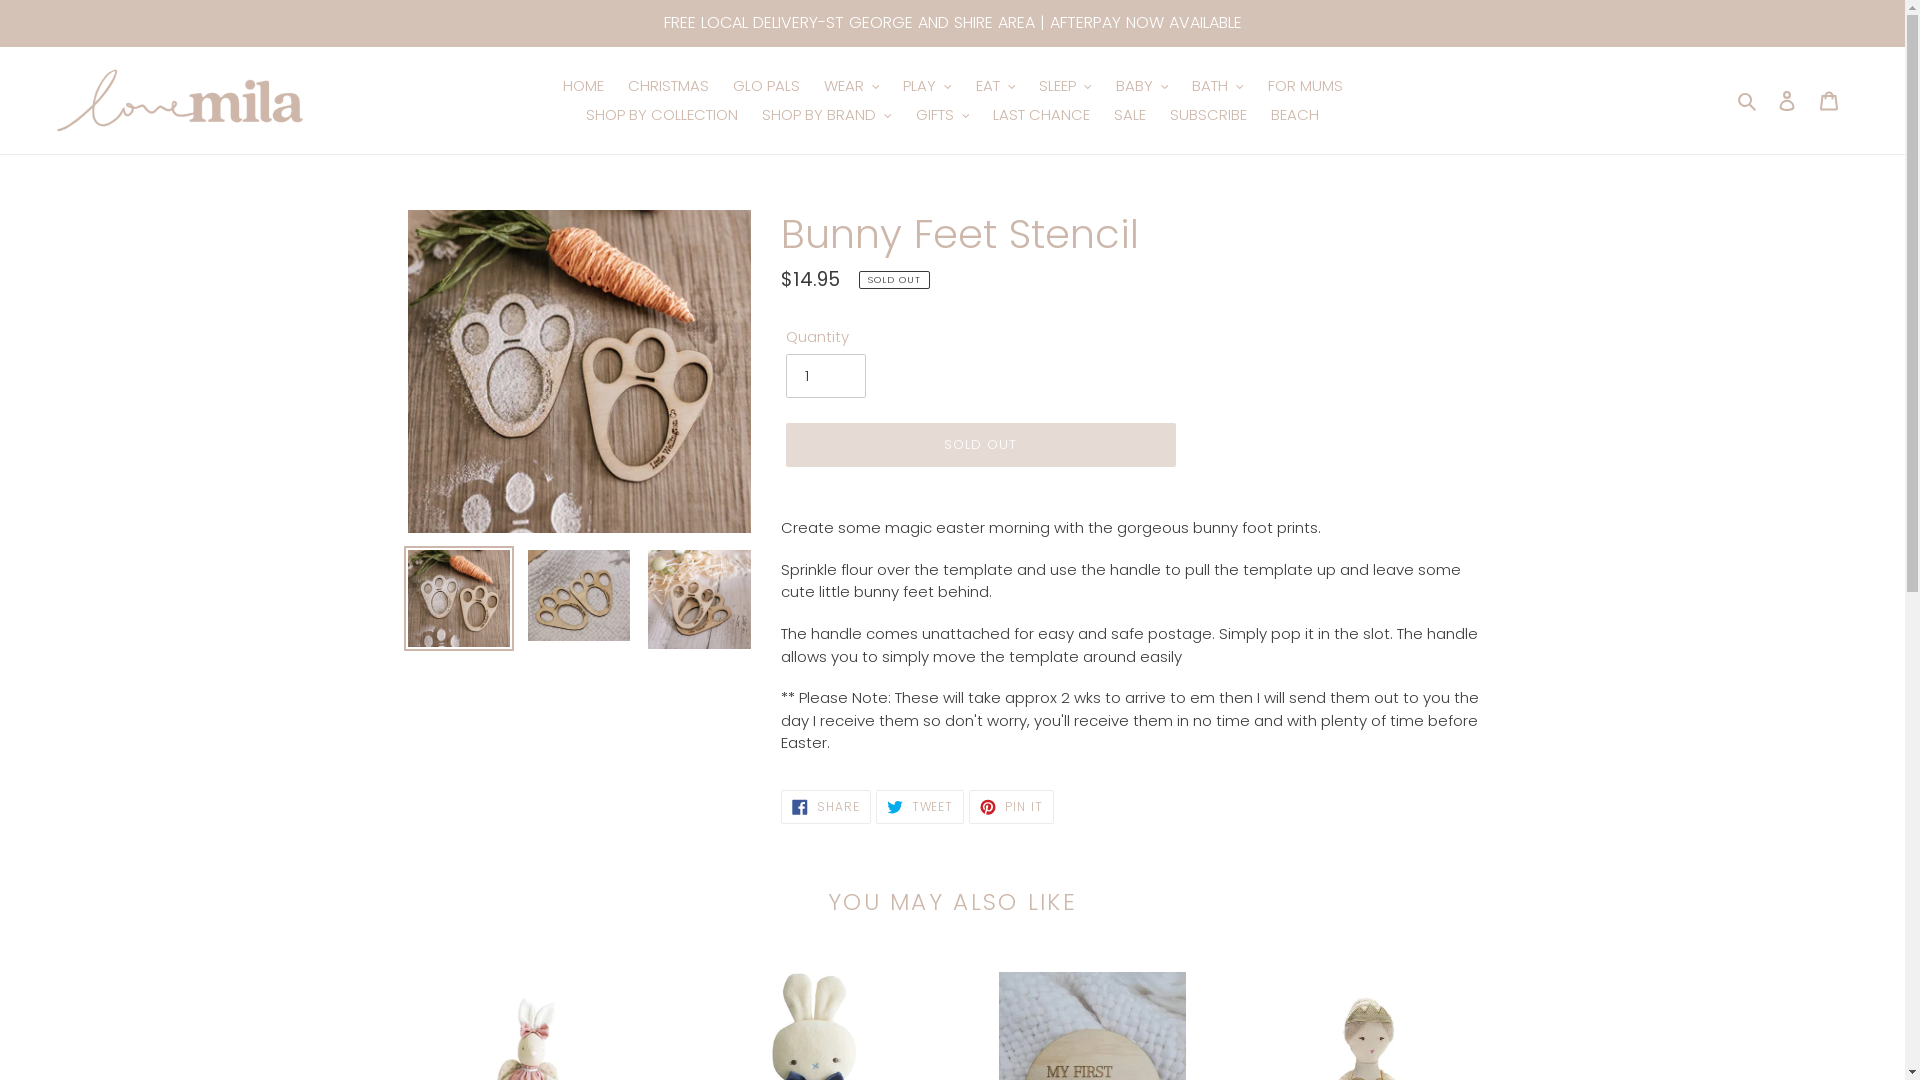 Image resolution: width=1920 pixels, height=1080 pixels. What do you see at coordinates (1787, 100) in the screenshot?
I see `Log in` at bounding box center [1787, 100].